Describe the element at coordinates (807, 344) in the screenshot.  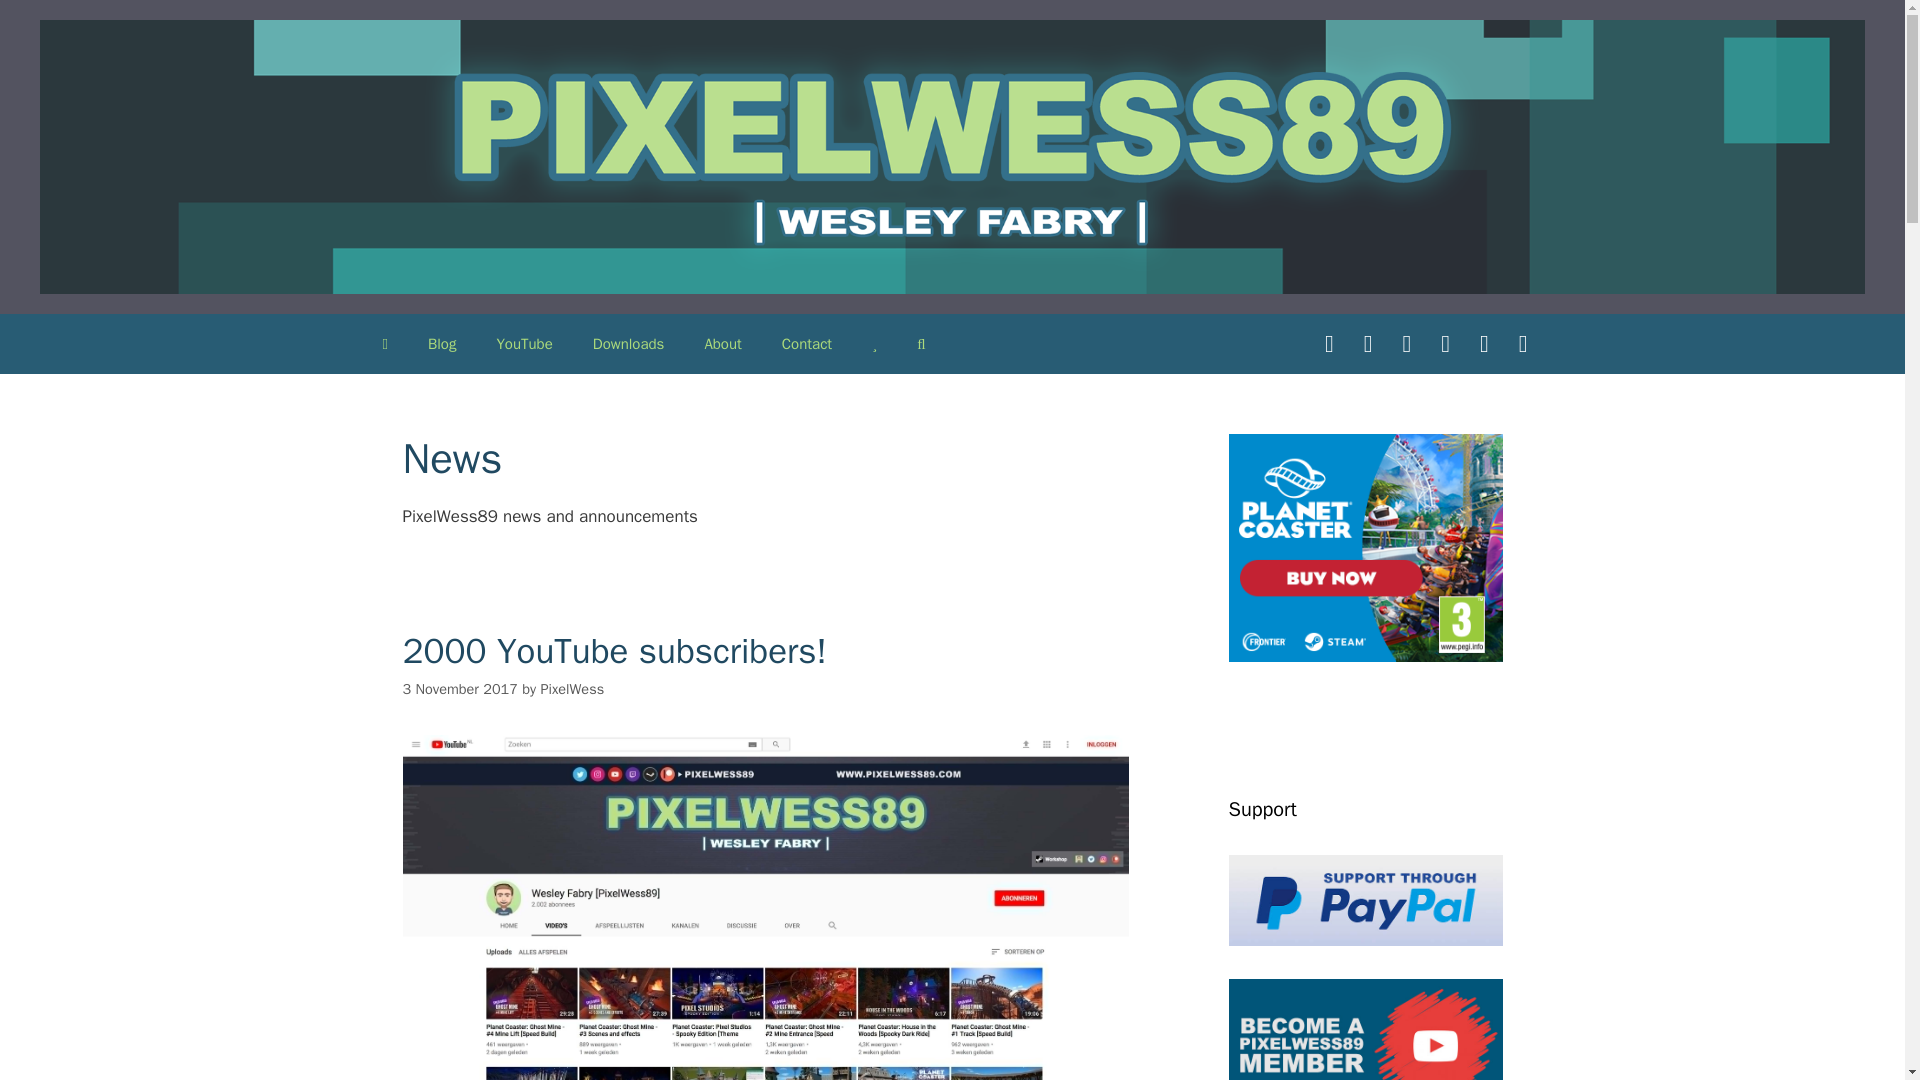
I see `Contact me` at that location.